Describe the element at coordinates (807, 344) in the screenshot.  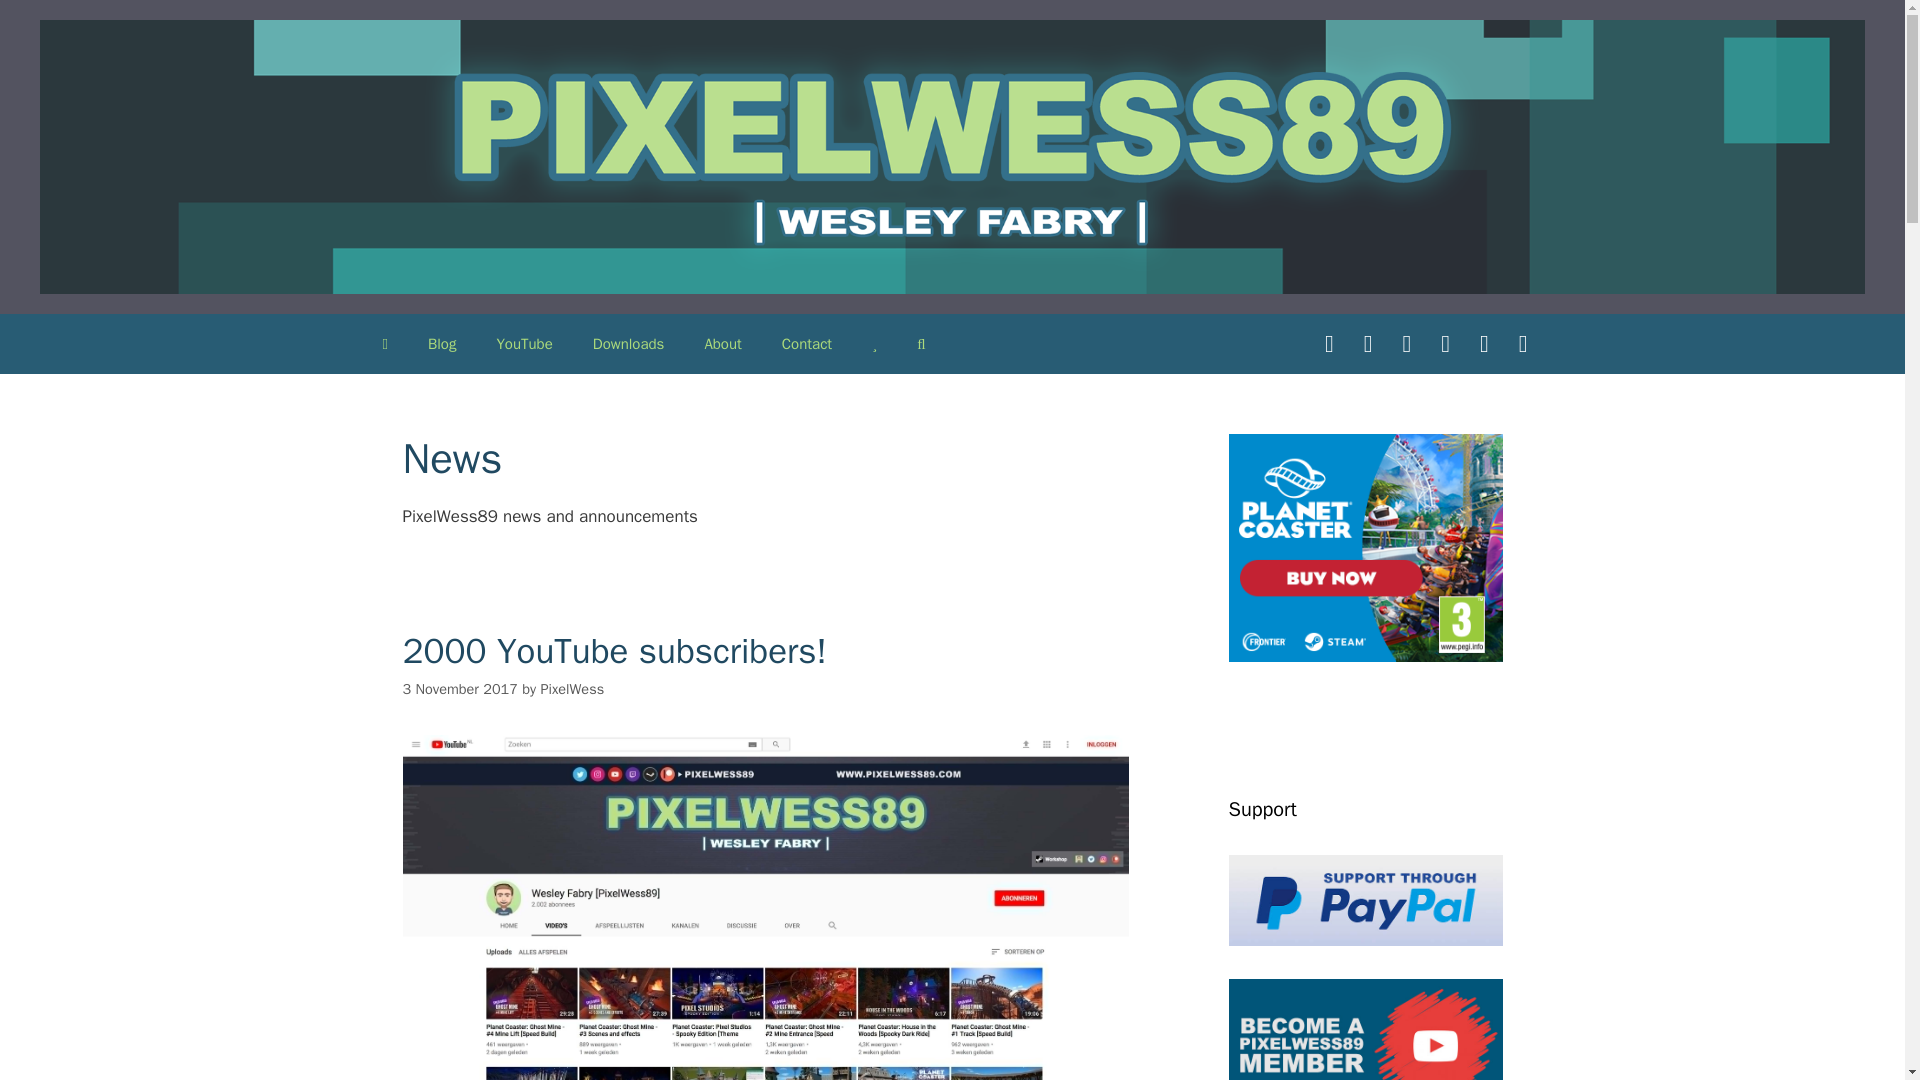
I see `Contact me` at that location.